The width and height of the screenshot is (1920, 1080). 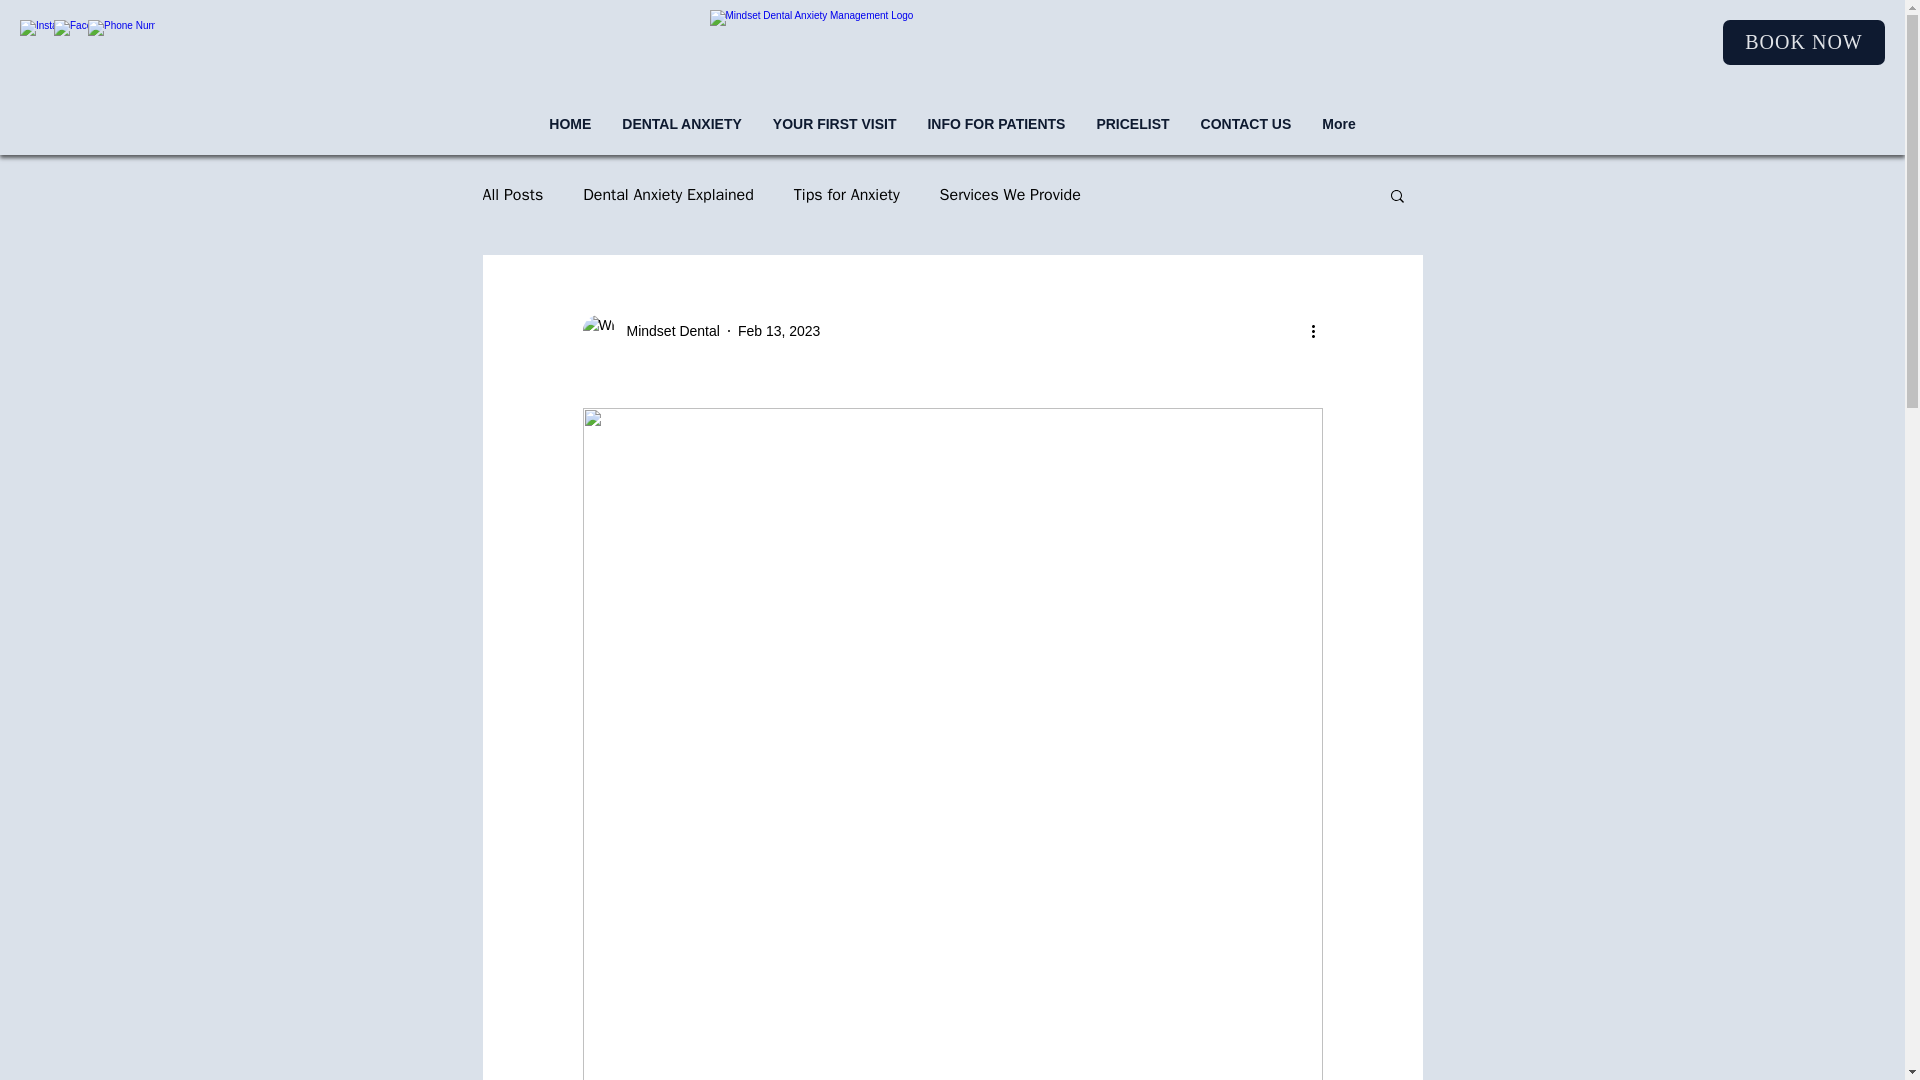 I want to click on HOME, so click(x=570, y=134).